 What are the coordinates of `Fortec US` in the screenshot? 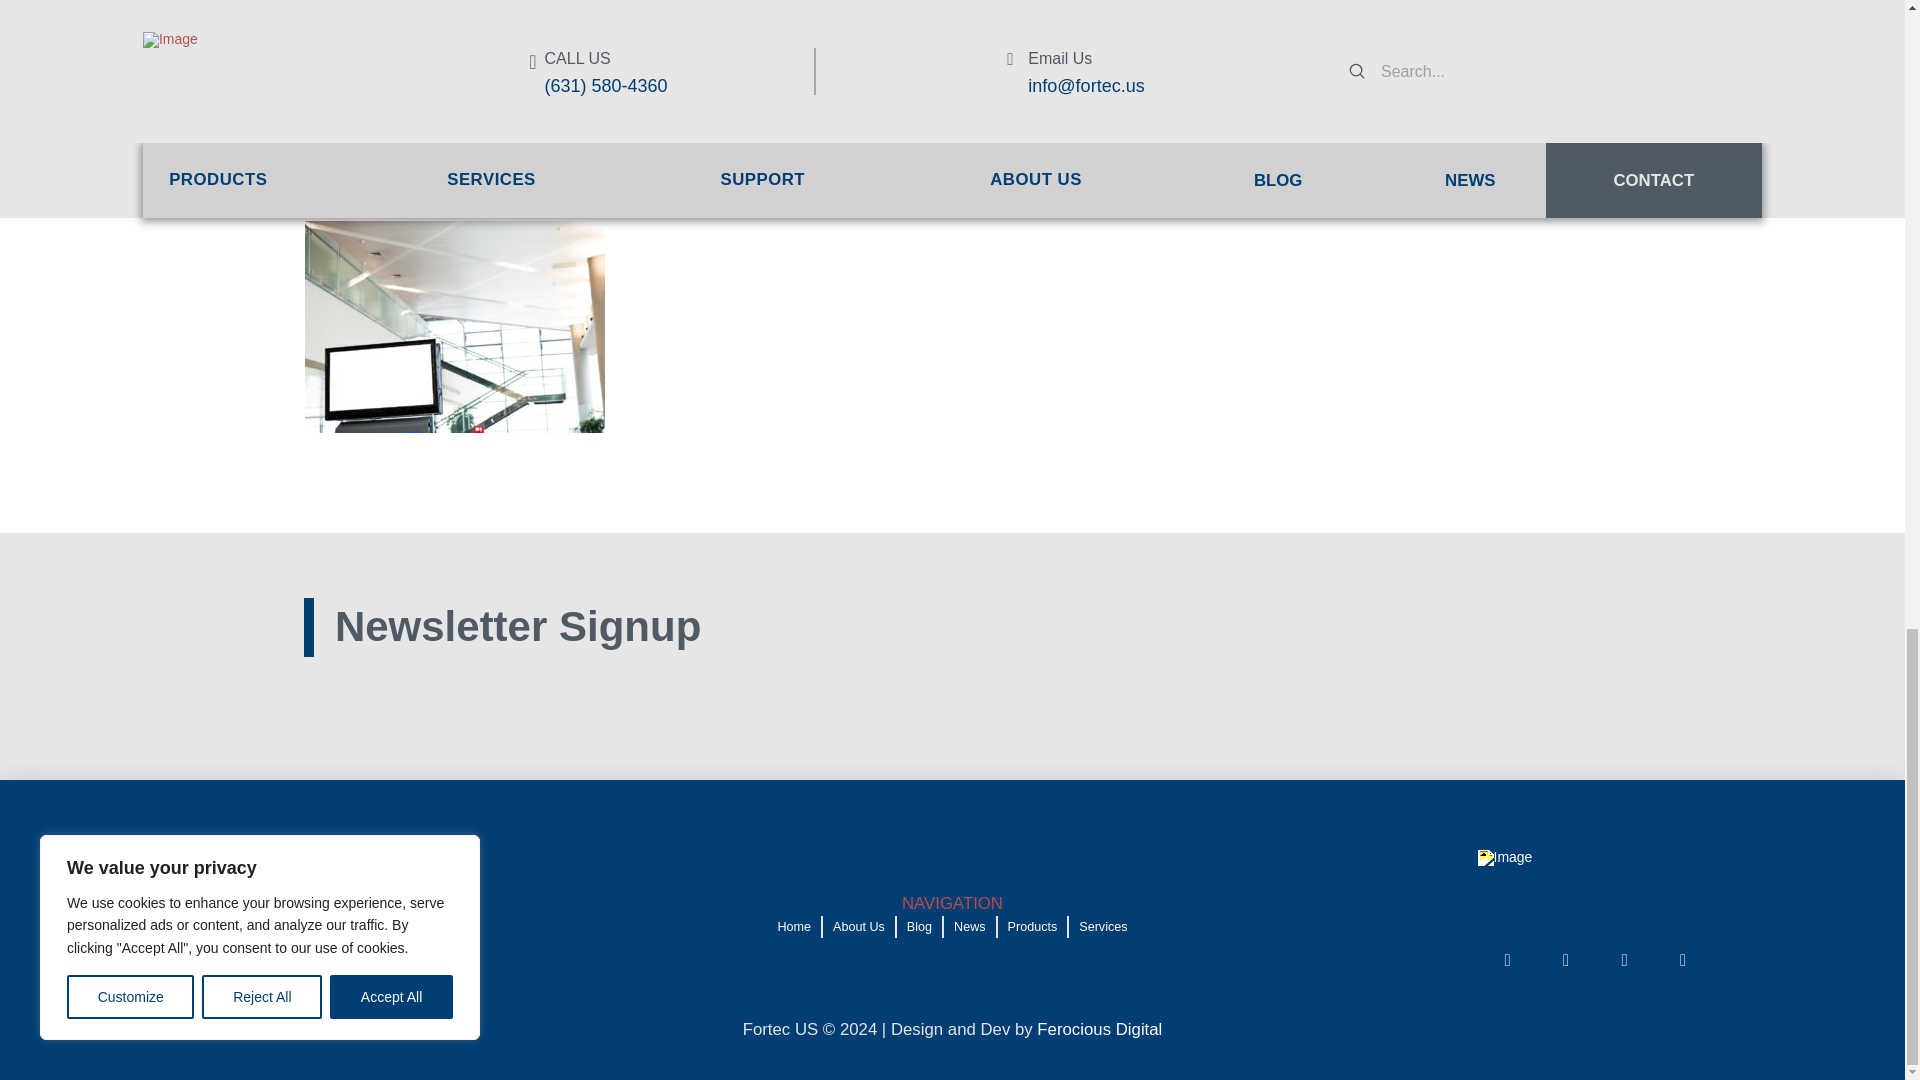 It's located at (633, 26).